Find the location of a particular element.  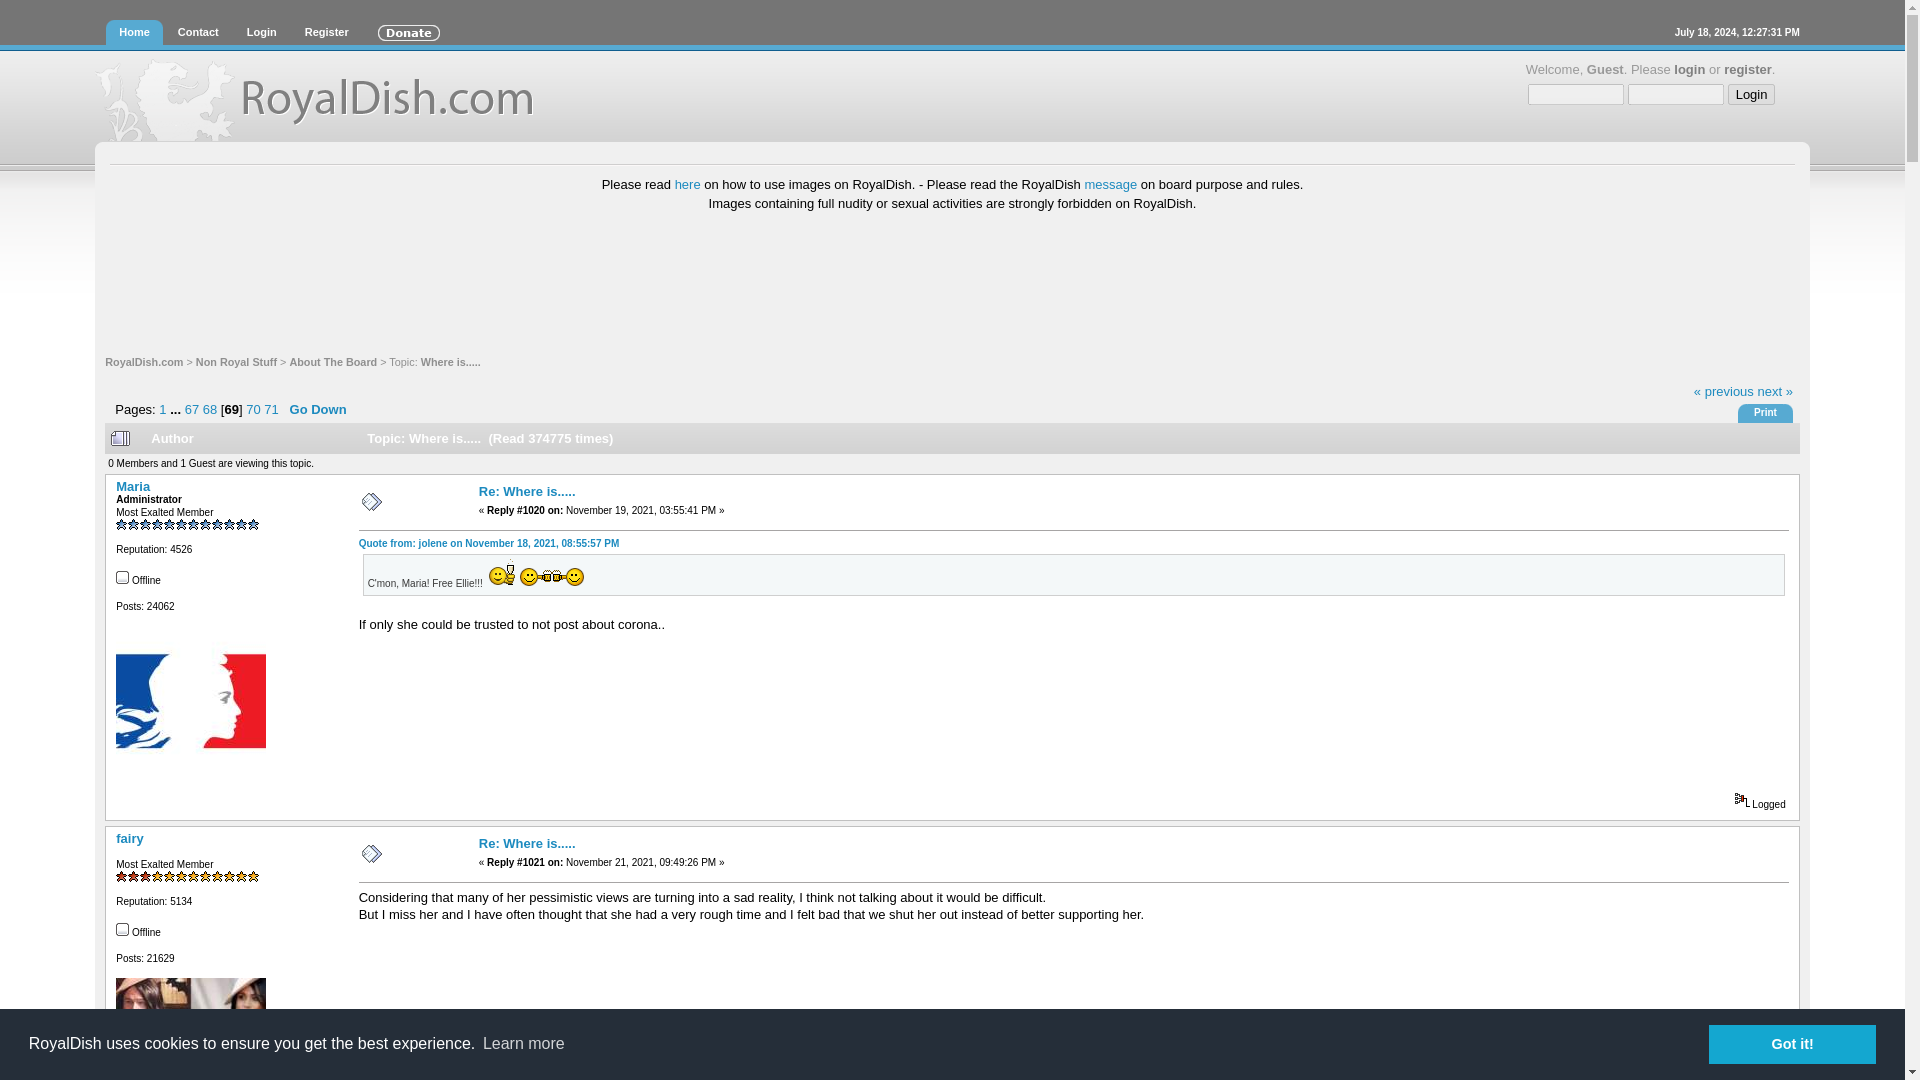

Home is located at coordinates (134, 32).